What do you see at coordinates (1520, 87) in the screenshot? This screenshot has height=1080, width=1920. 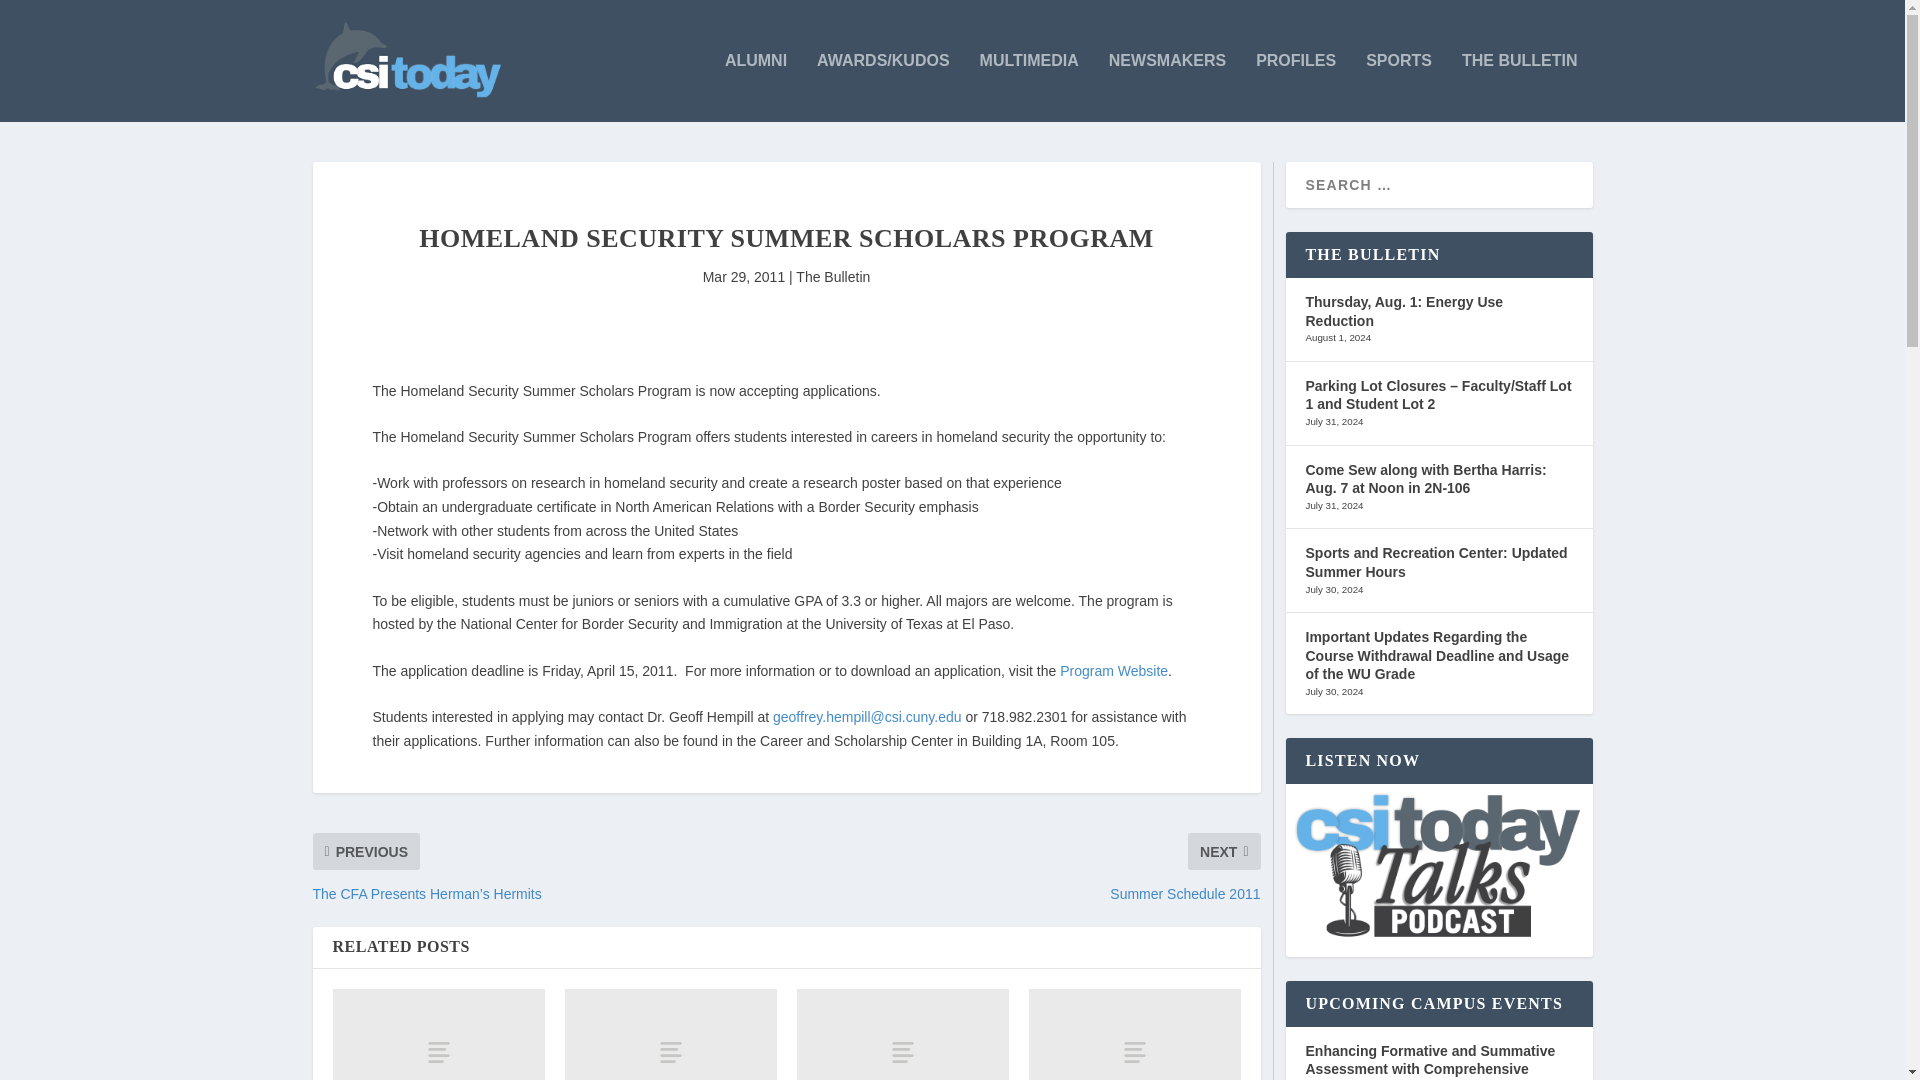 I see `THE BULLETIN` at bounding box center [1520, 87].